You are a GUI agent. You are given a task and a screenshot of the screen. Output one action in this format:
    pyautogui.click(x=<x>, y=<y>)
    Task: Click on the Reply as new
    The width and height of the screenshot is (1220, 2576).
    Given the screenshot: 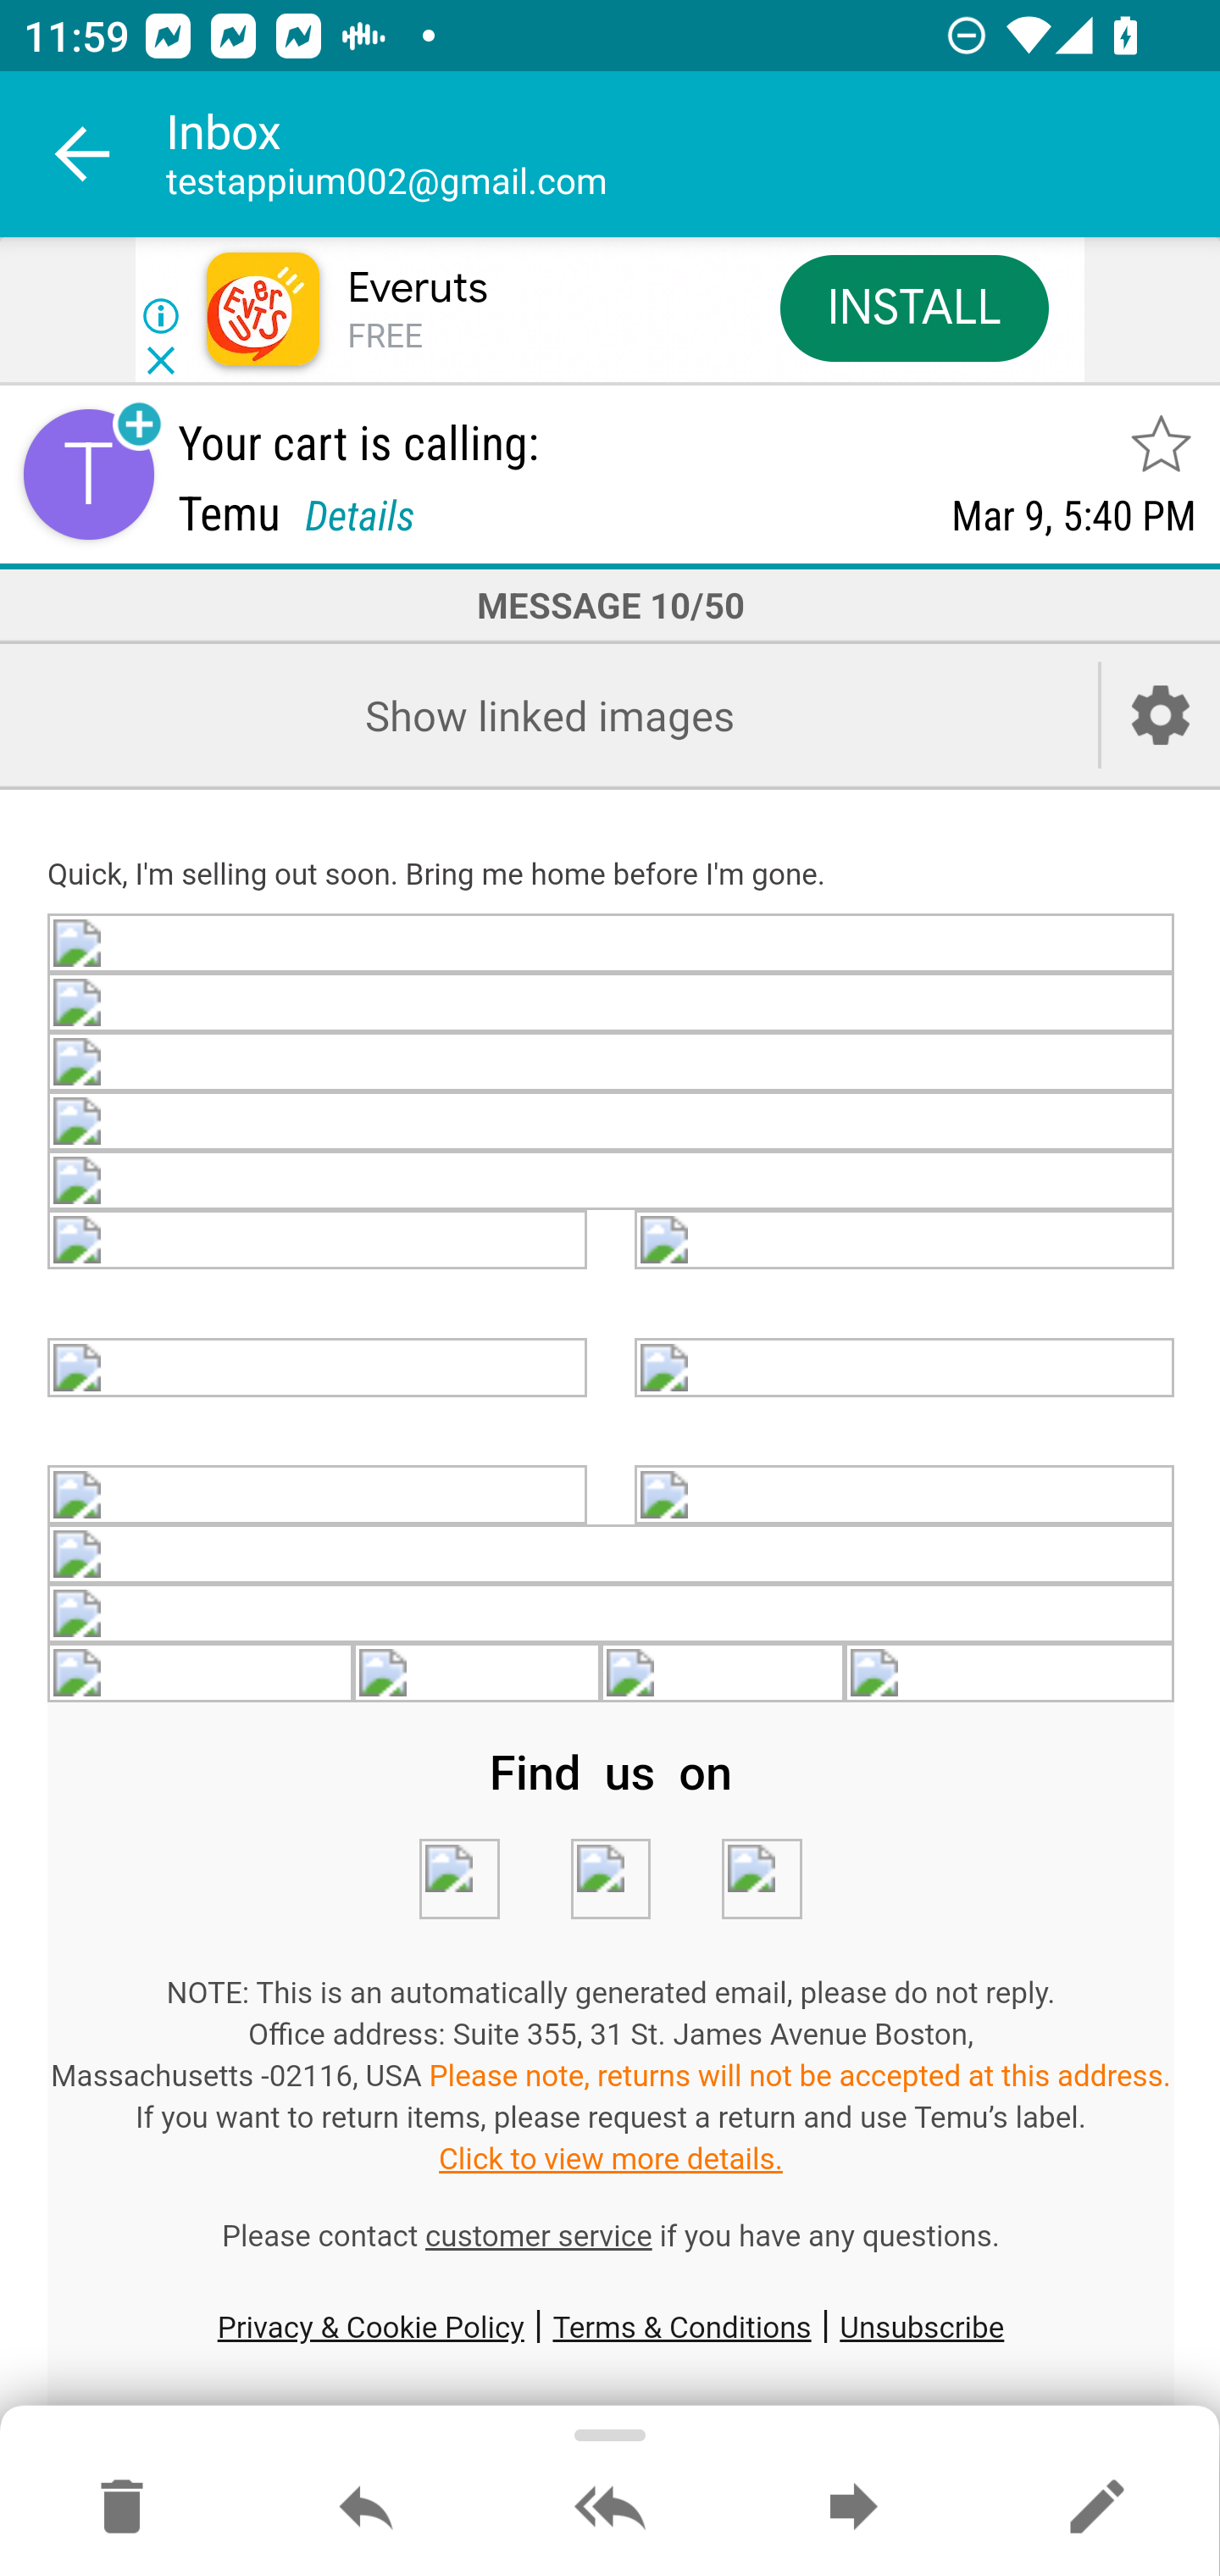 What is the action you would take?
    pyautogui.click(x=1096, y=2508)
    